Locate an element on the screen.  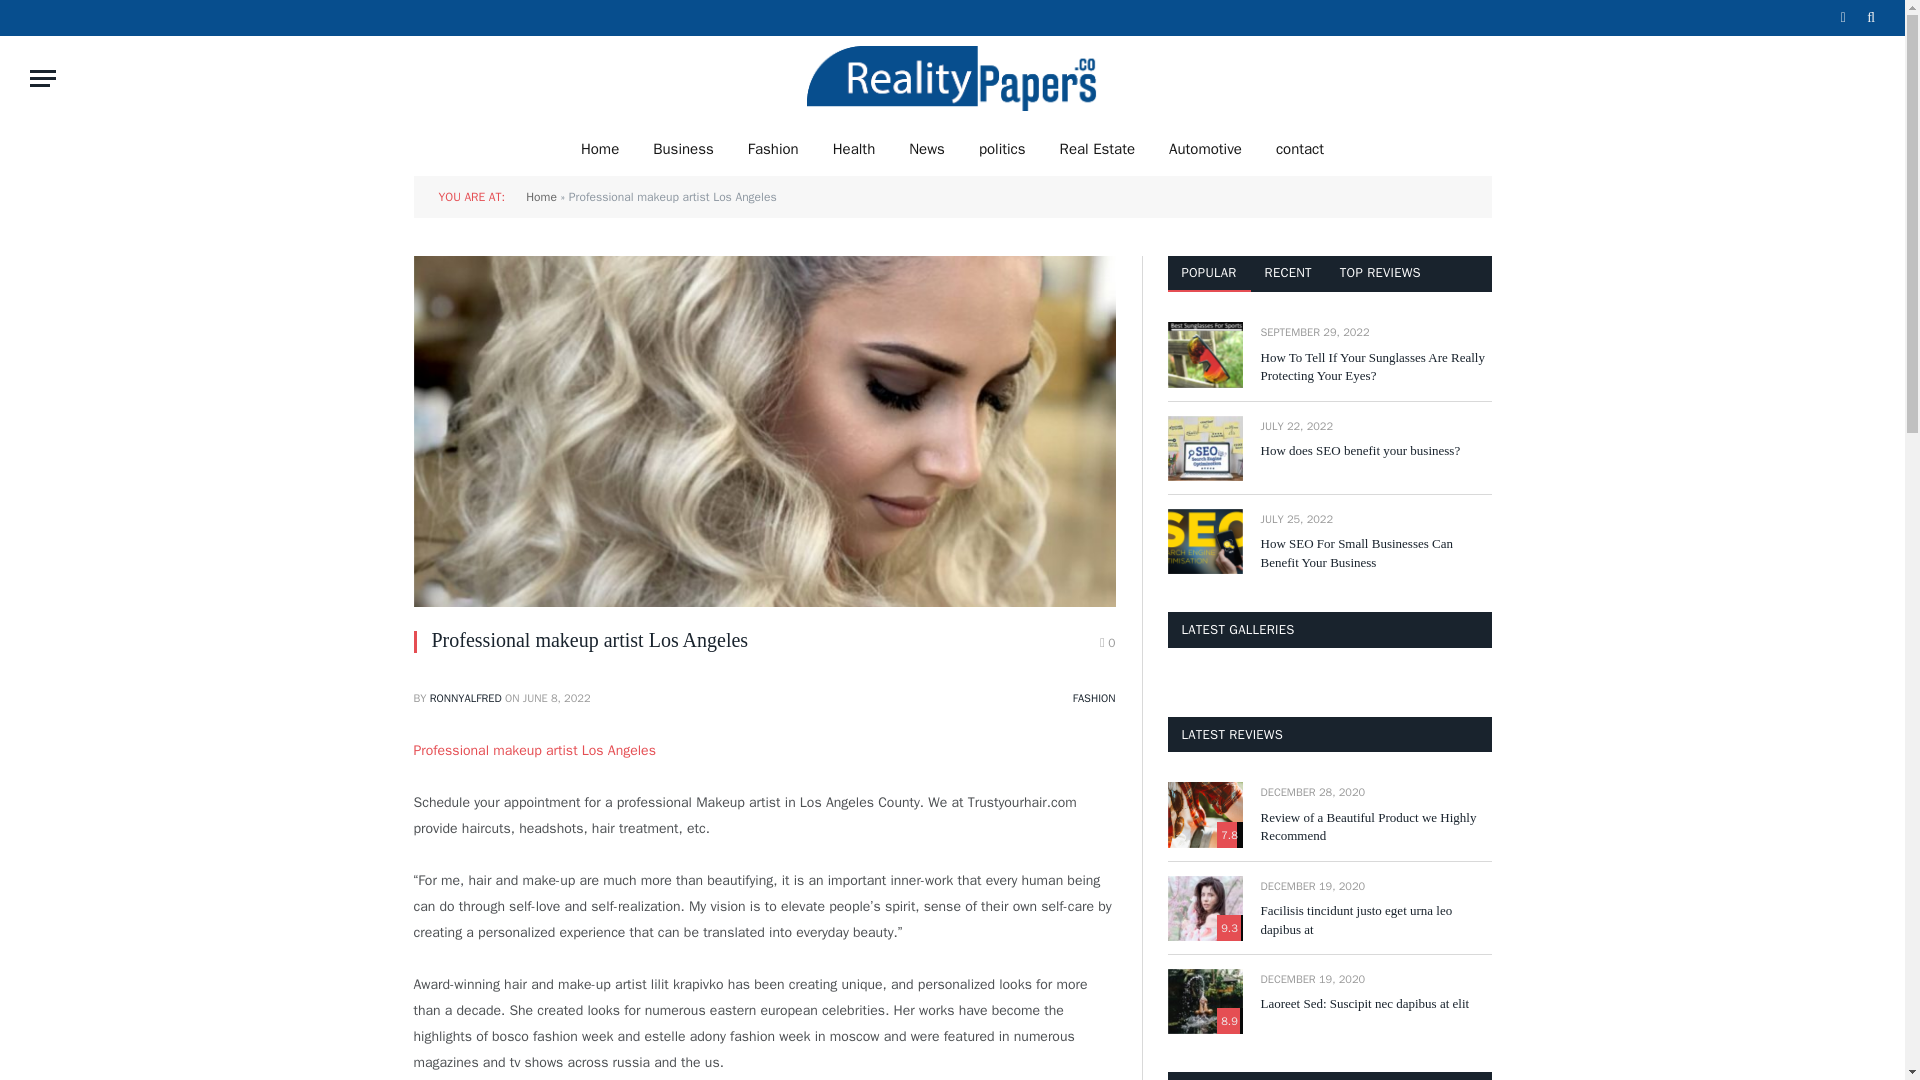
FASHION is located at coordinates (1094, 698).